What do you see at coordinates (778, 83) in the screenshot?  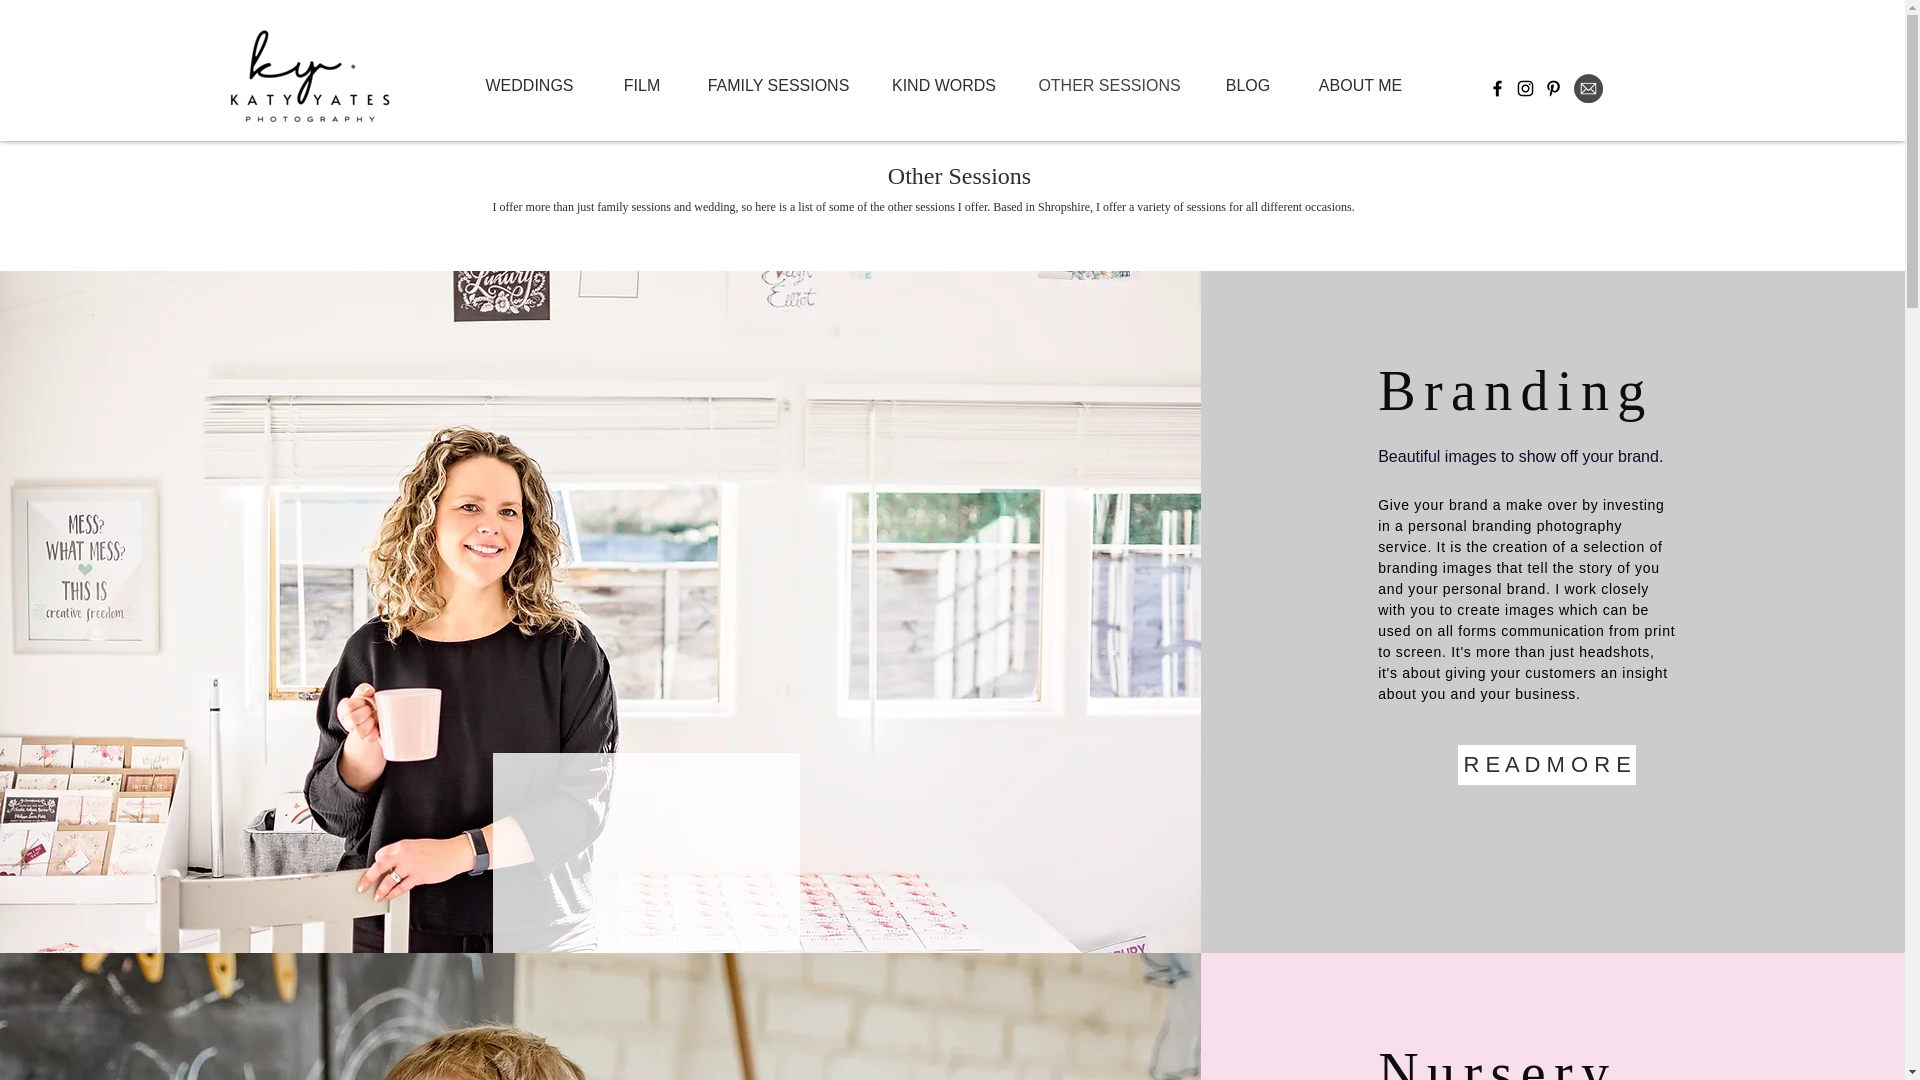 I see `FAMILY SESSIONS` at bounding box center [778, 83].